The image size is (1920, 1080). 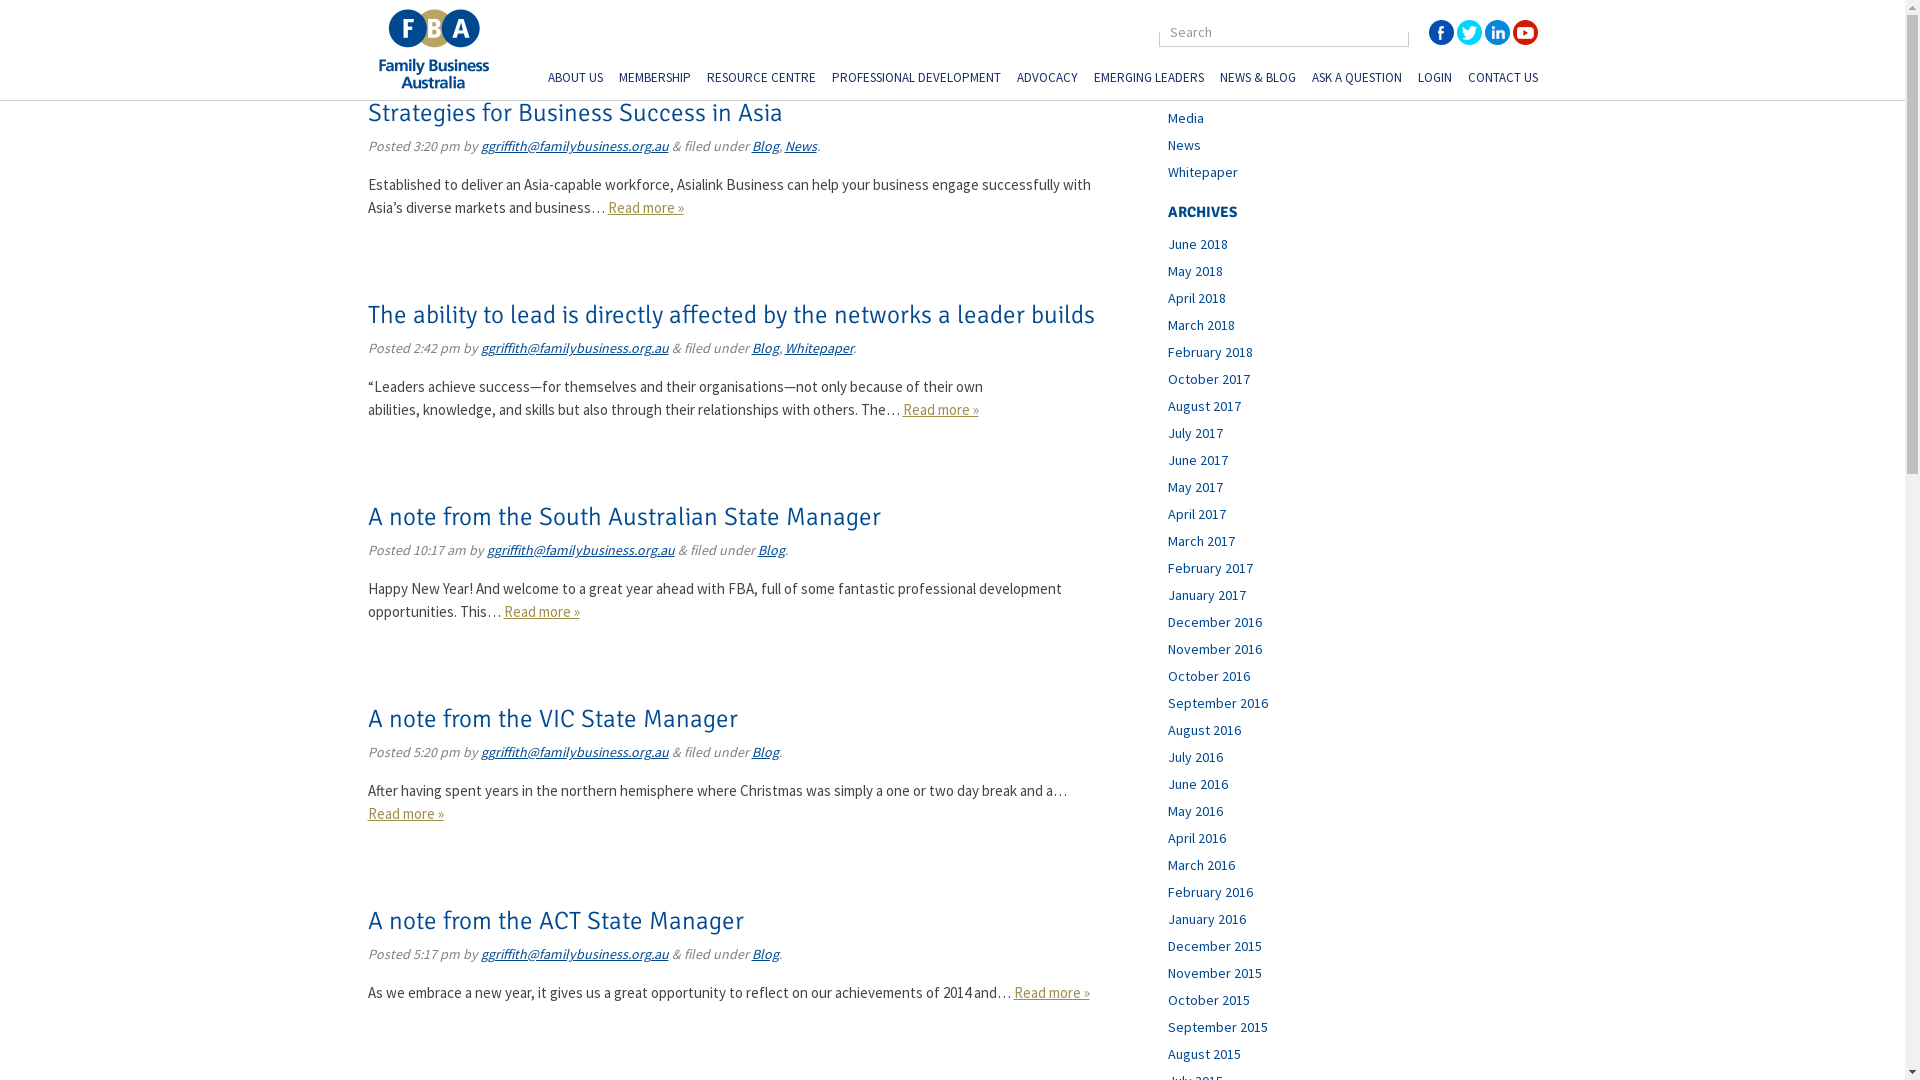 I want to click on Blog, so click(x=1182, y=64).